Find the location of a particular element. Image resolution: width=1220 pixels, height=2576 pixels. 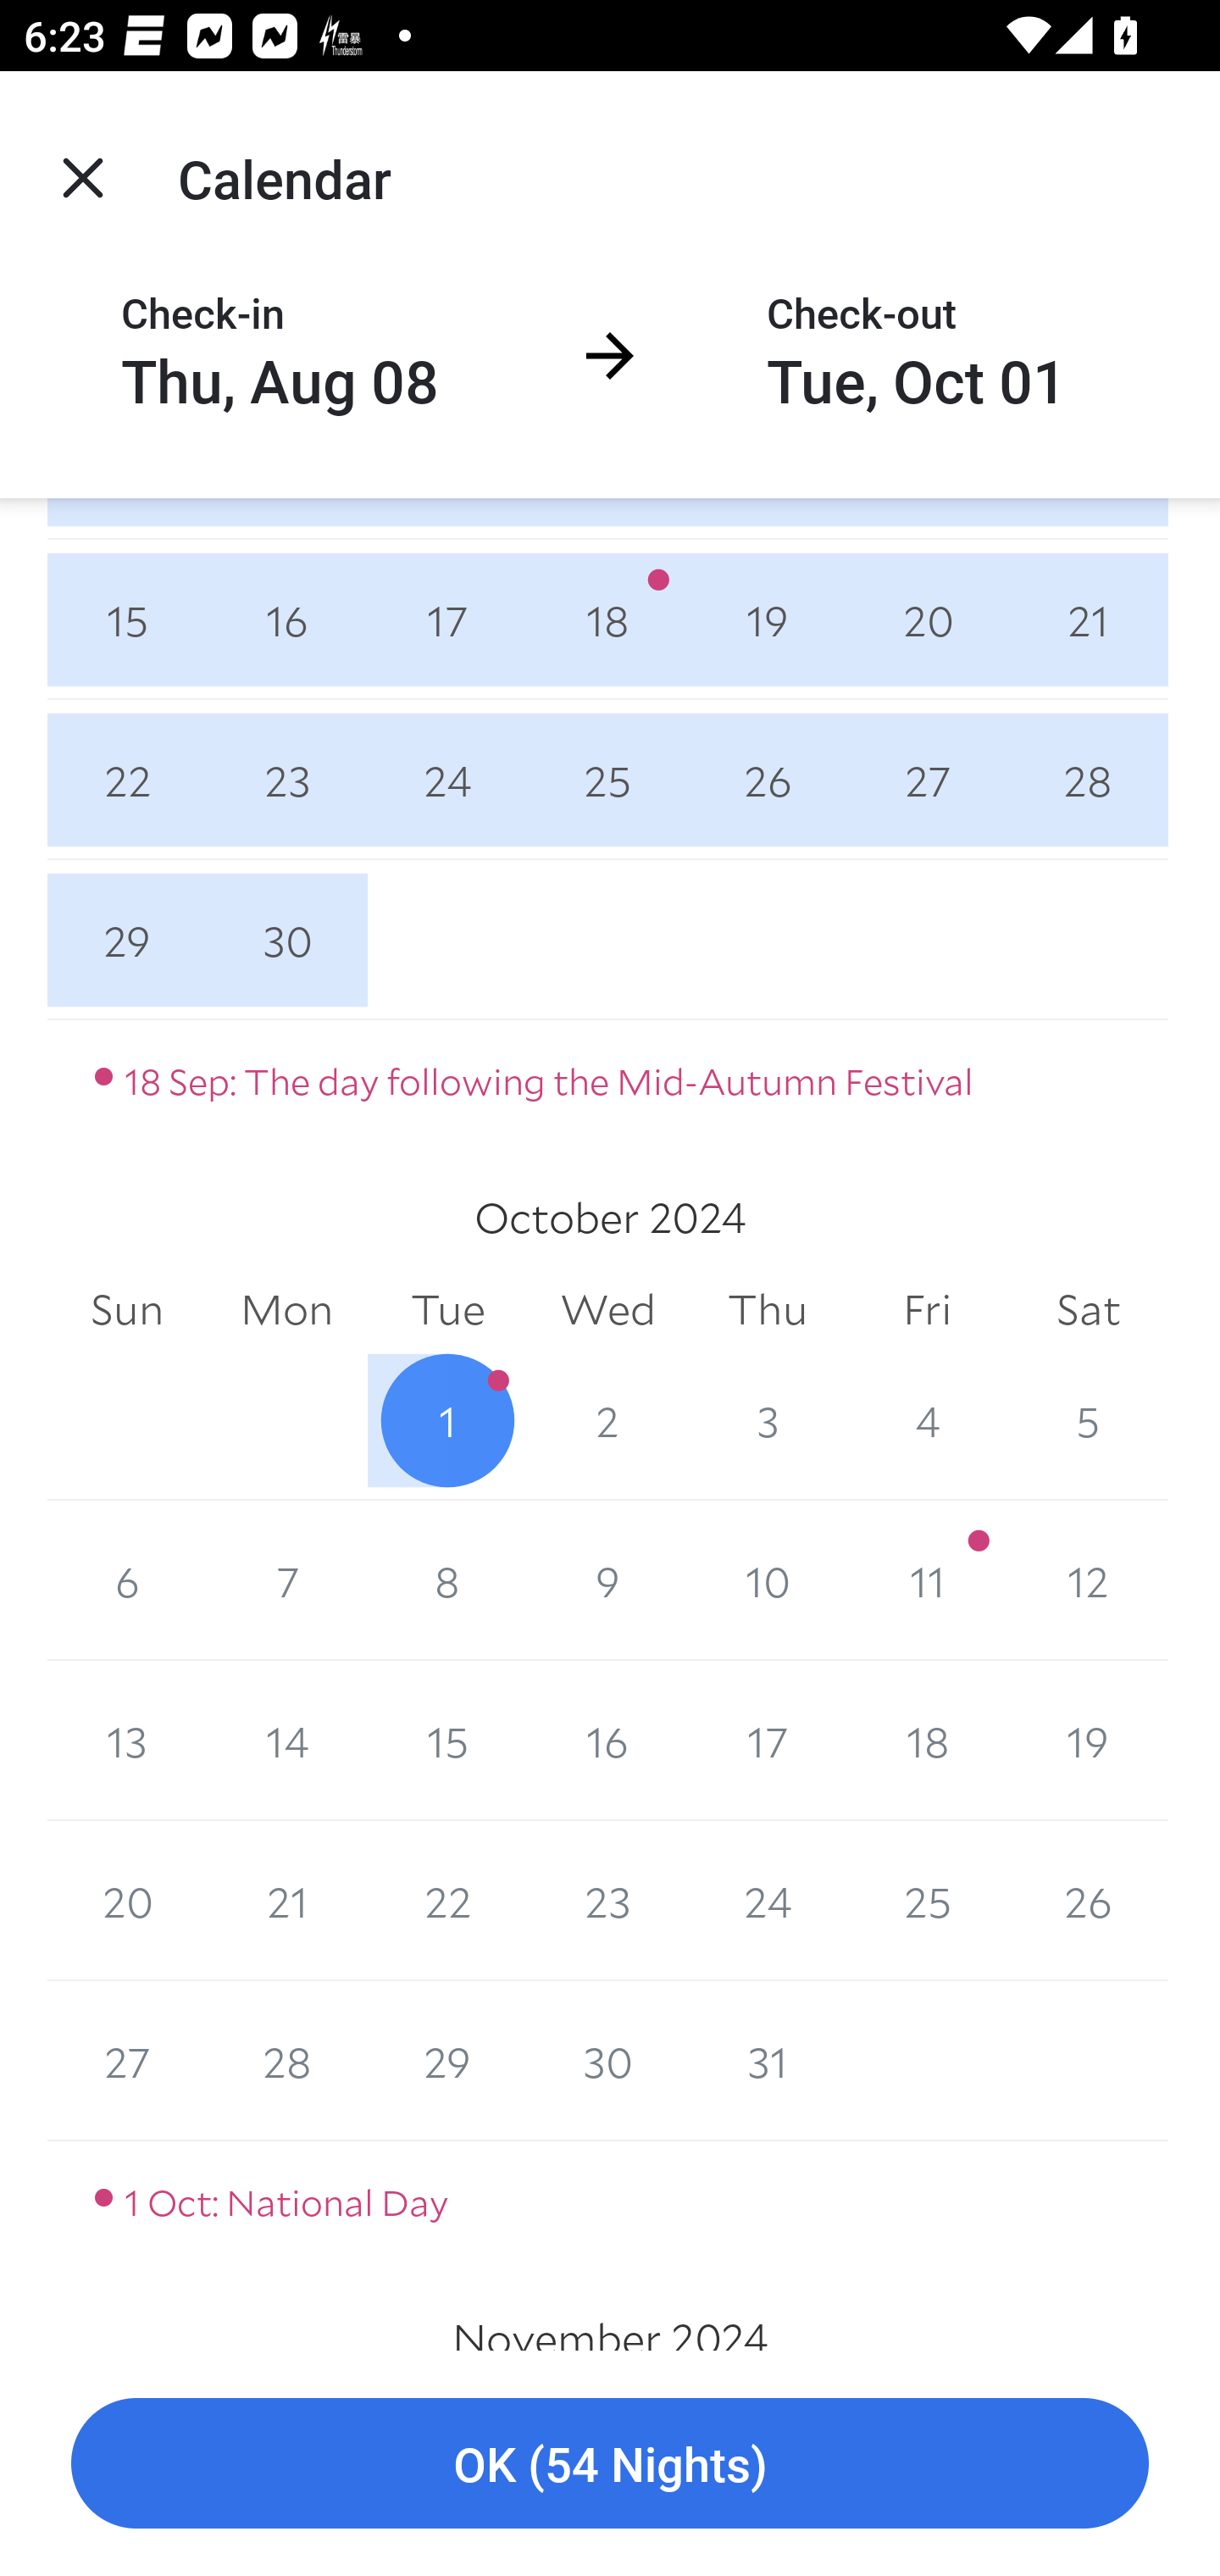

26 26 October 2024 is located at coordinates (1088, 1901).